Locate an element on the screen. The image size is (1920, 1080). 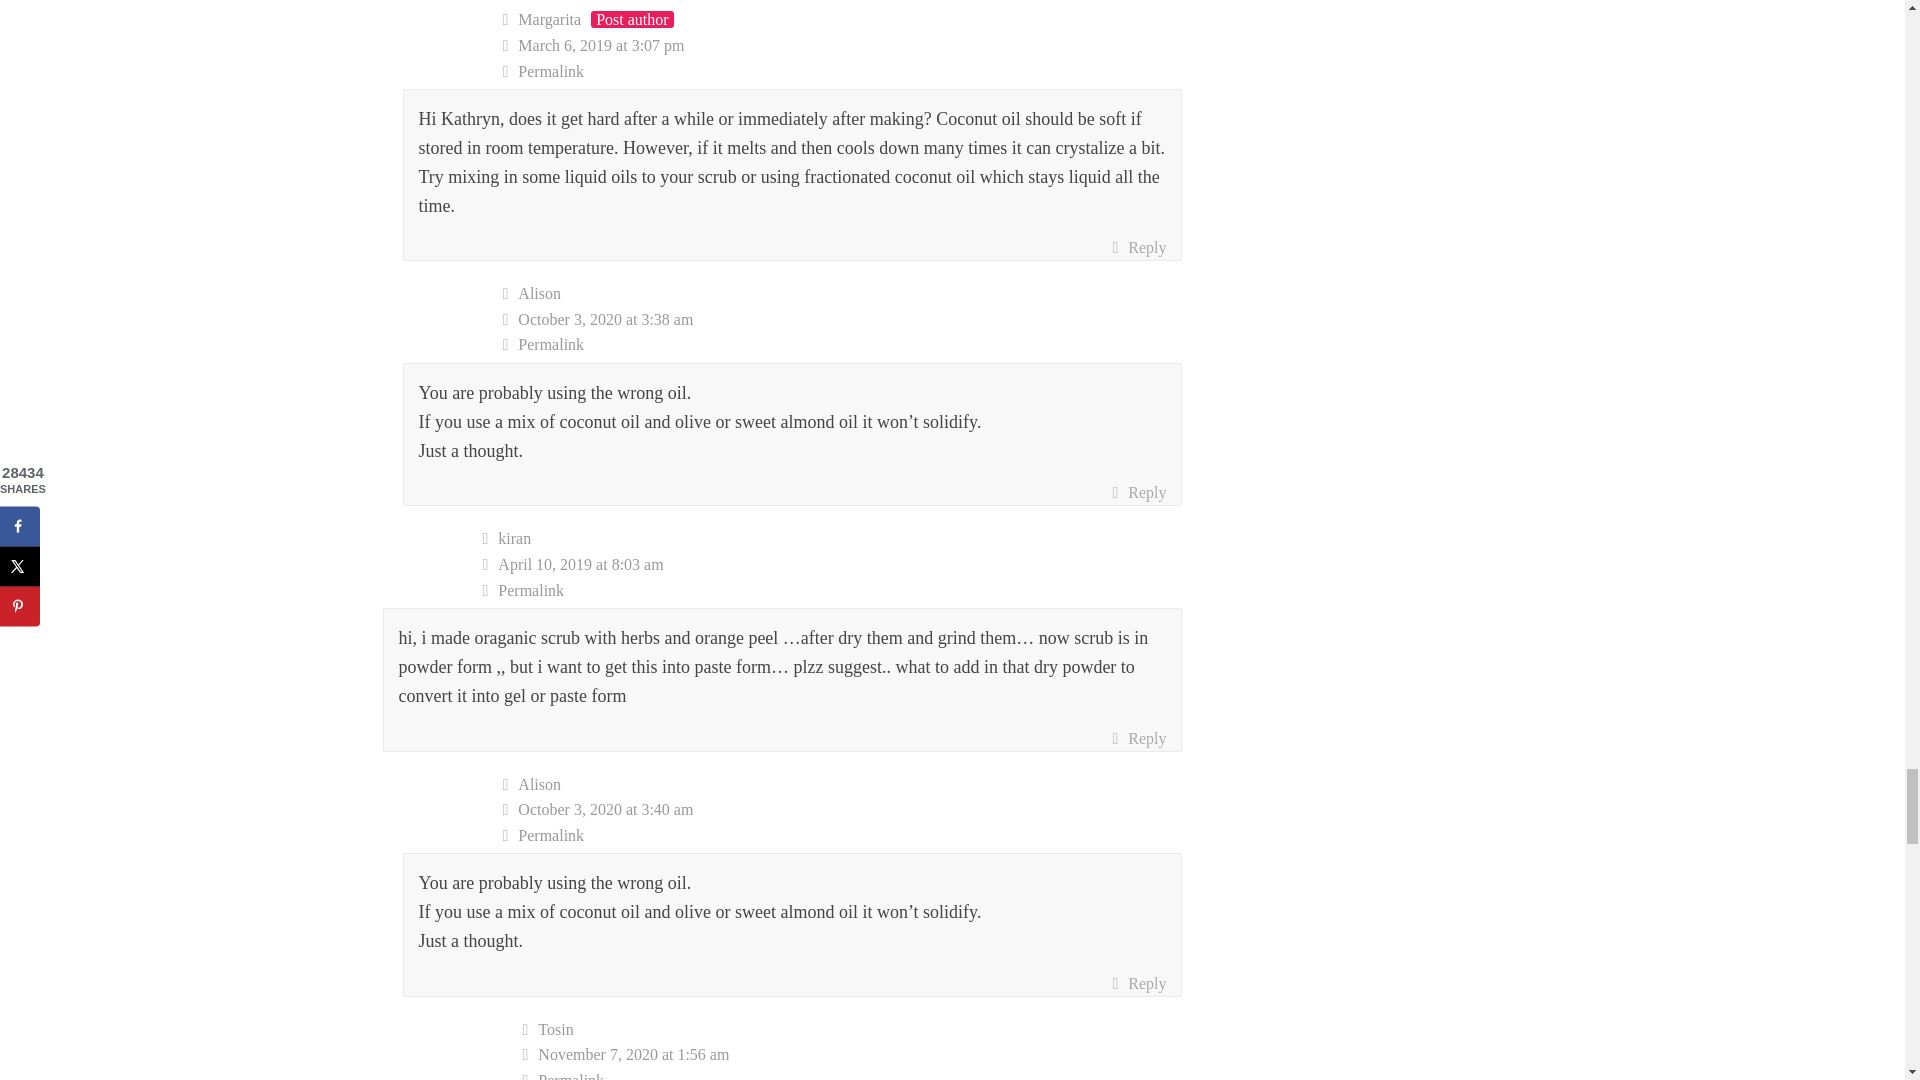
Permalink is located at coordinates (842, 72).